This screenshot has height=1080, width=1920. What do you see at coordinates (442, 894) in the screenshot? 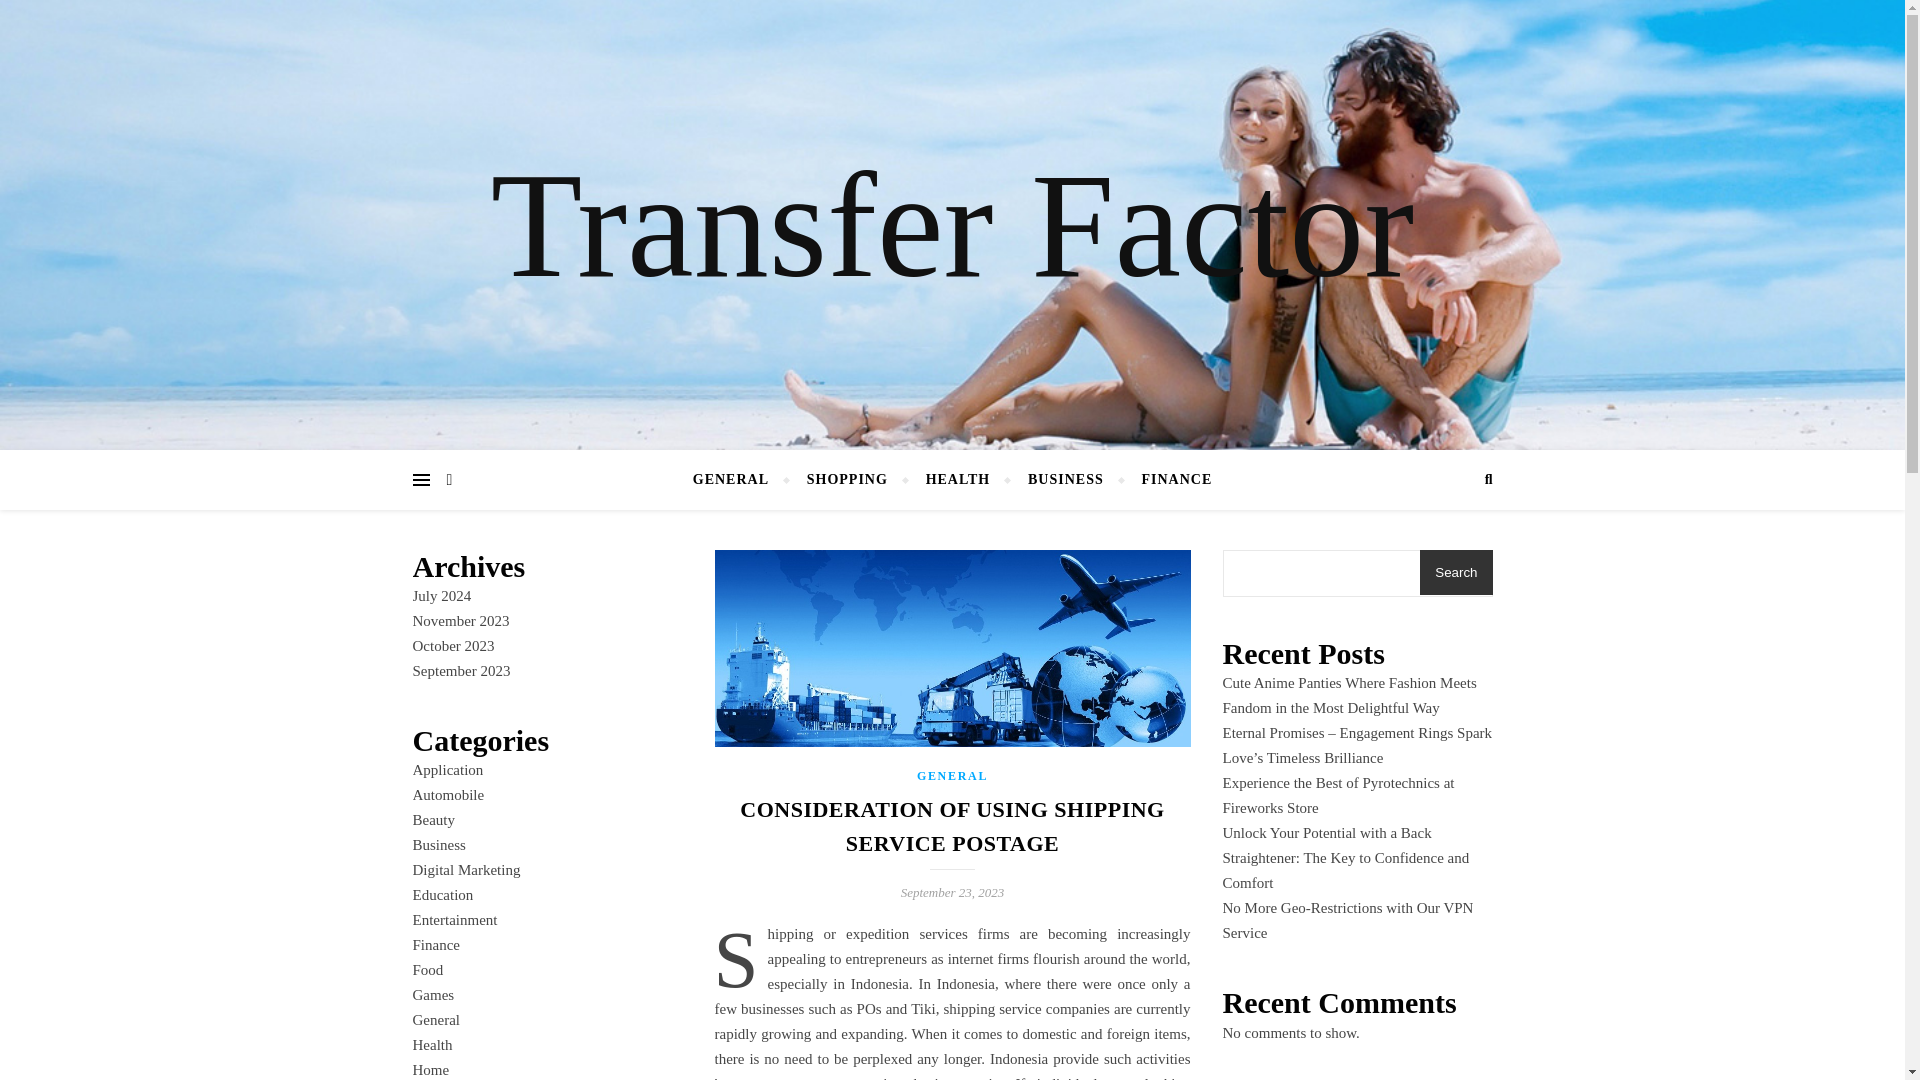
I see `Education` at bounding box center [442, 894].